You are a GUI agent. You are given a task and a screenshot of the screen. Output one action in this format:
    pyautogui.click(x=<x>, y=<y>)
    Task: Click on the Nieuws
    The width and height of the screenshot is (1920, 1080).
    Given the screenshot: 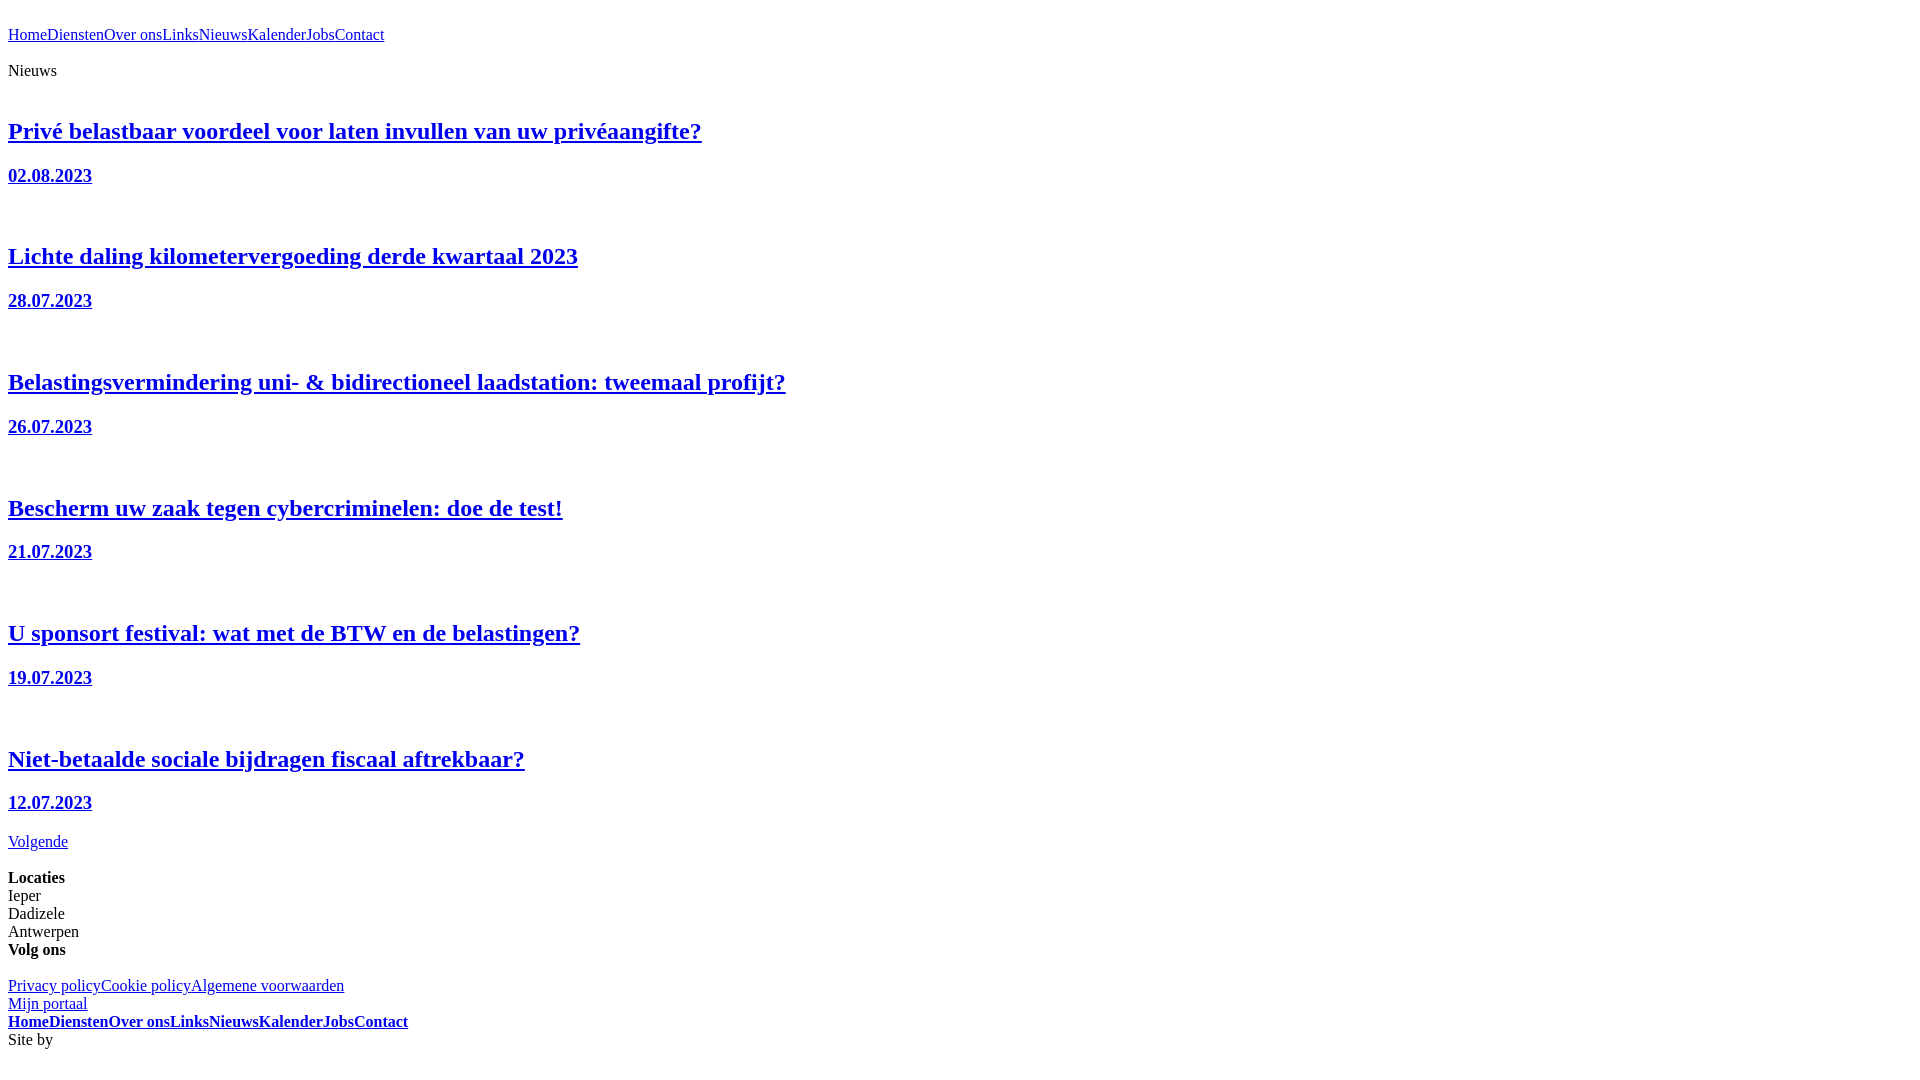 What is the action you would take?
    pyautogui.click(x=234, y=1022)
    